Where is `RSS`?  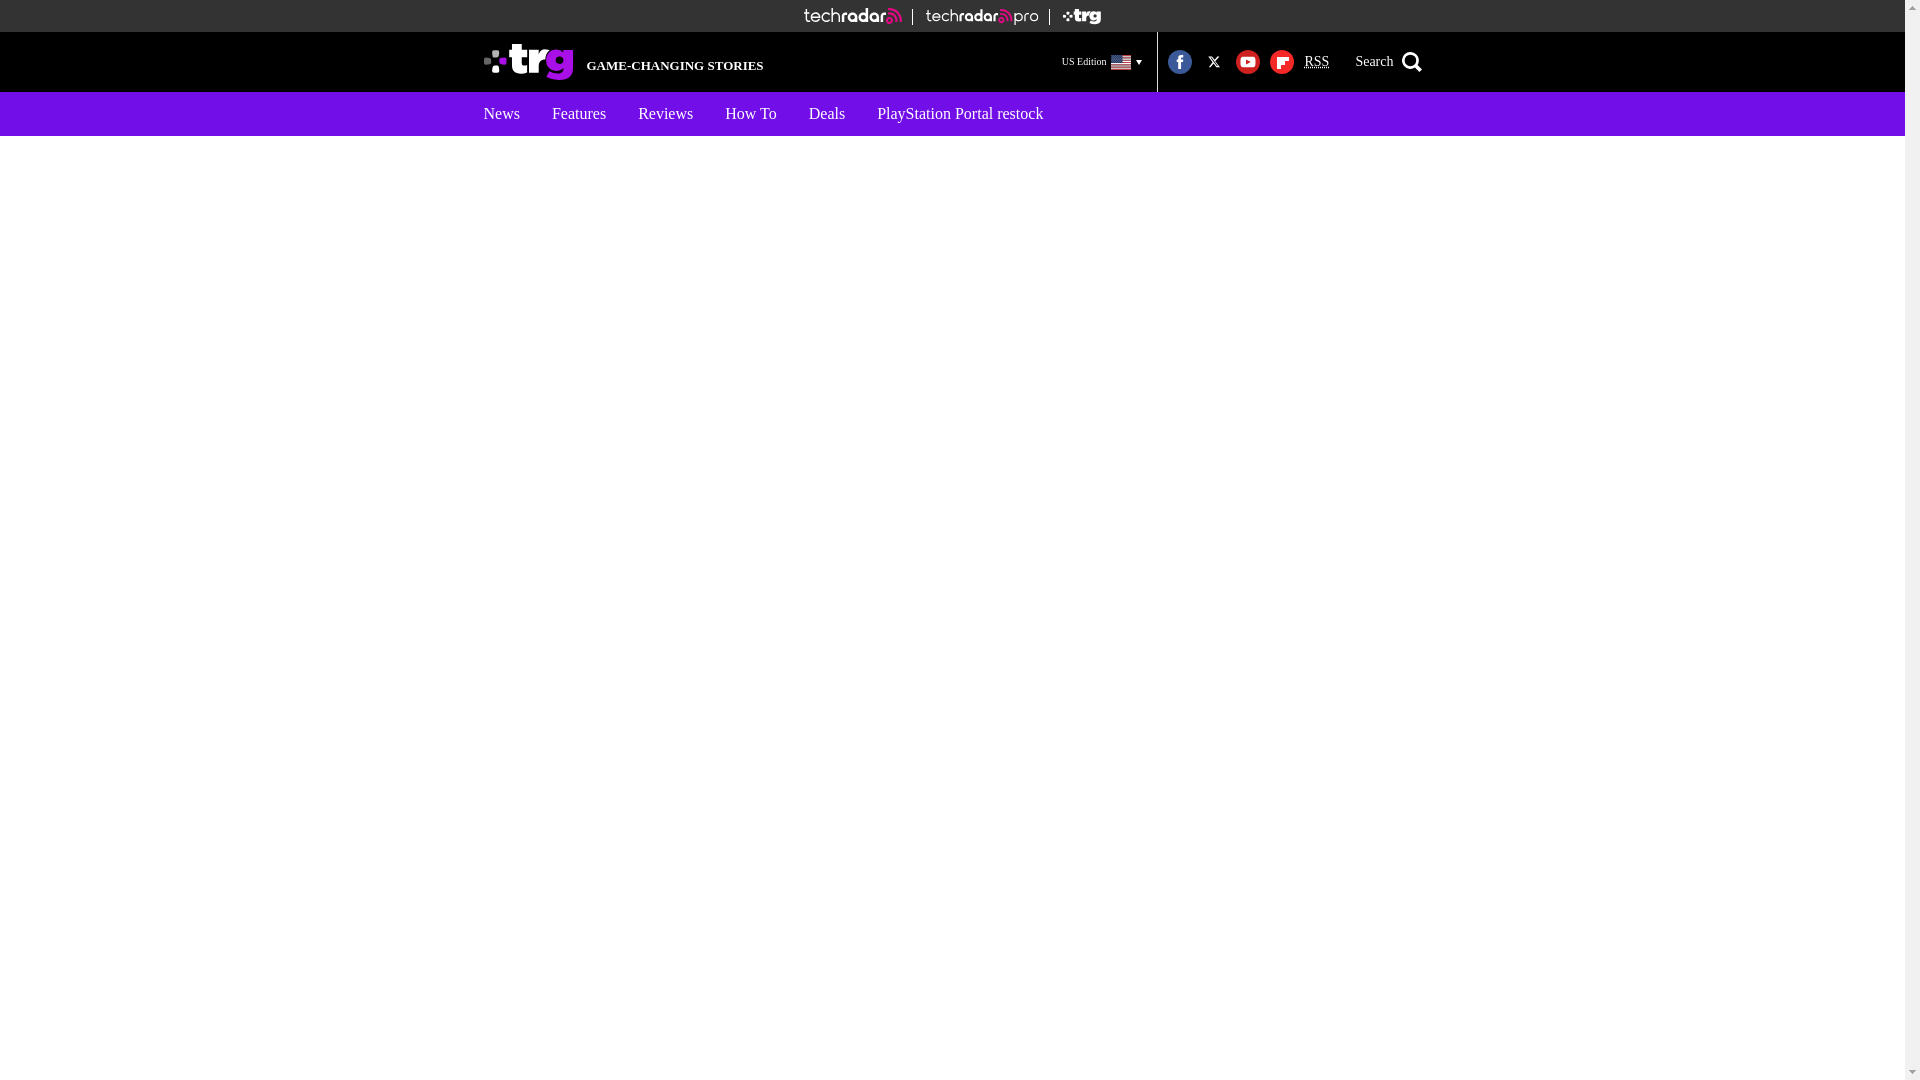
RSS is located at coordinates (1316, 62).